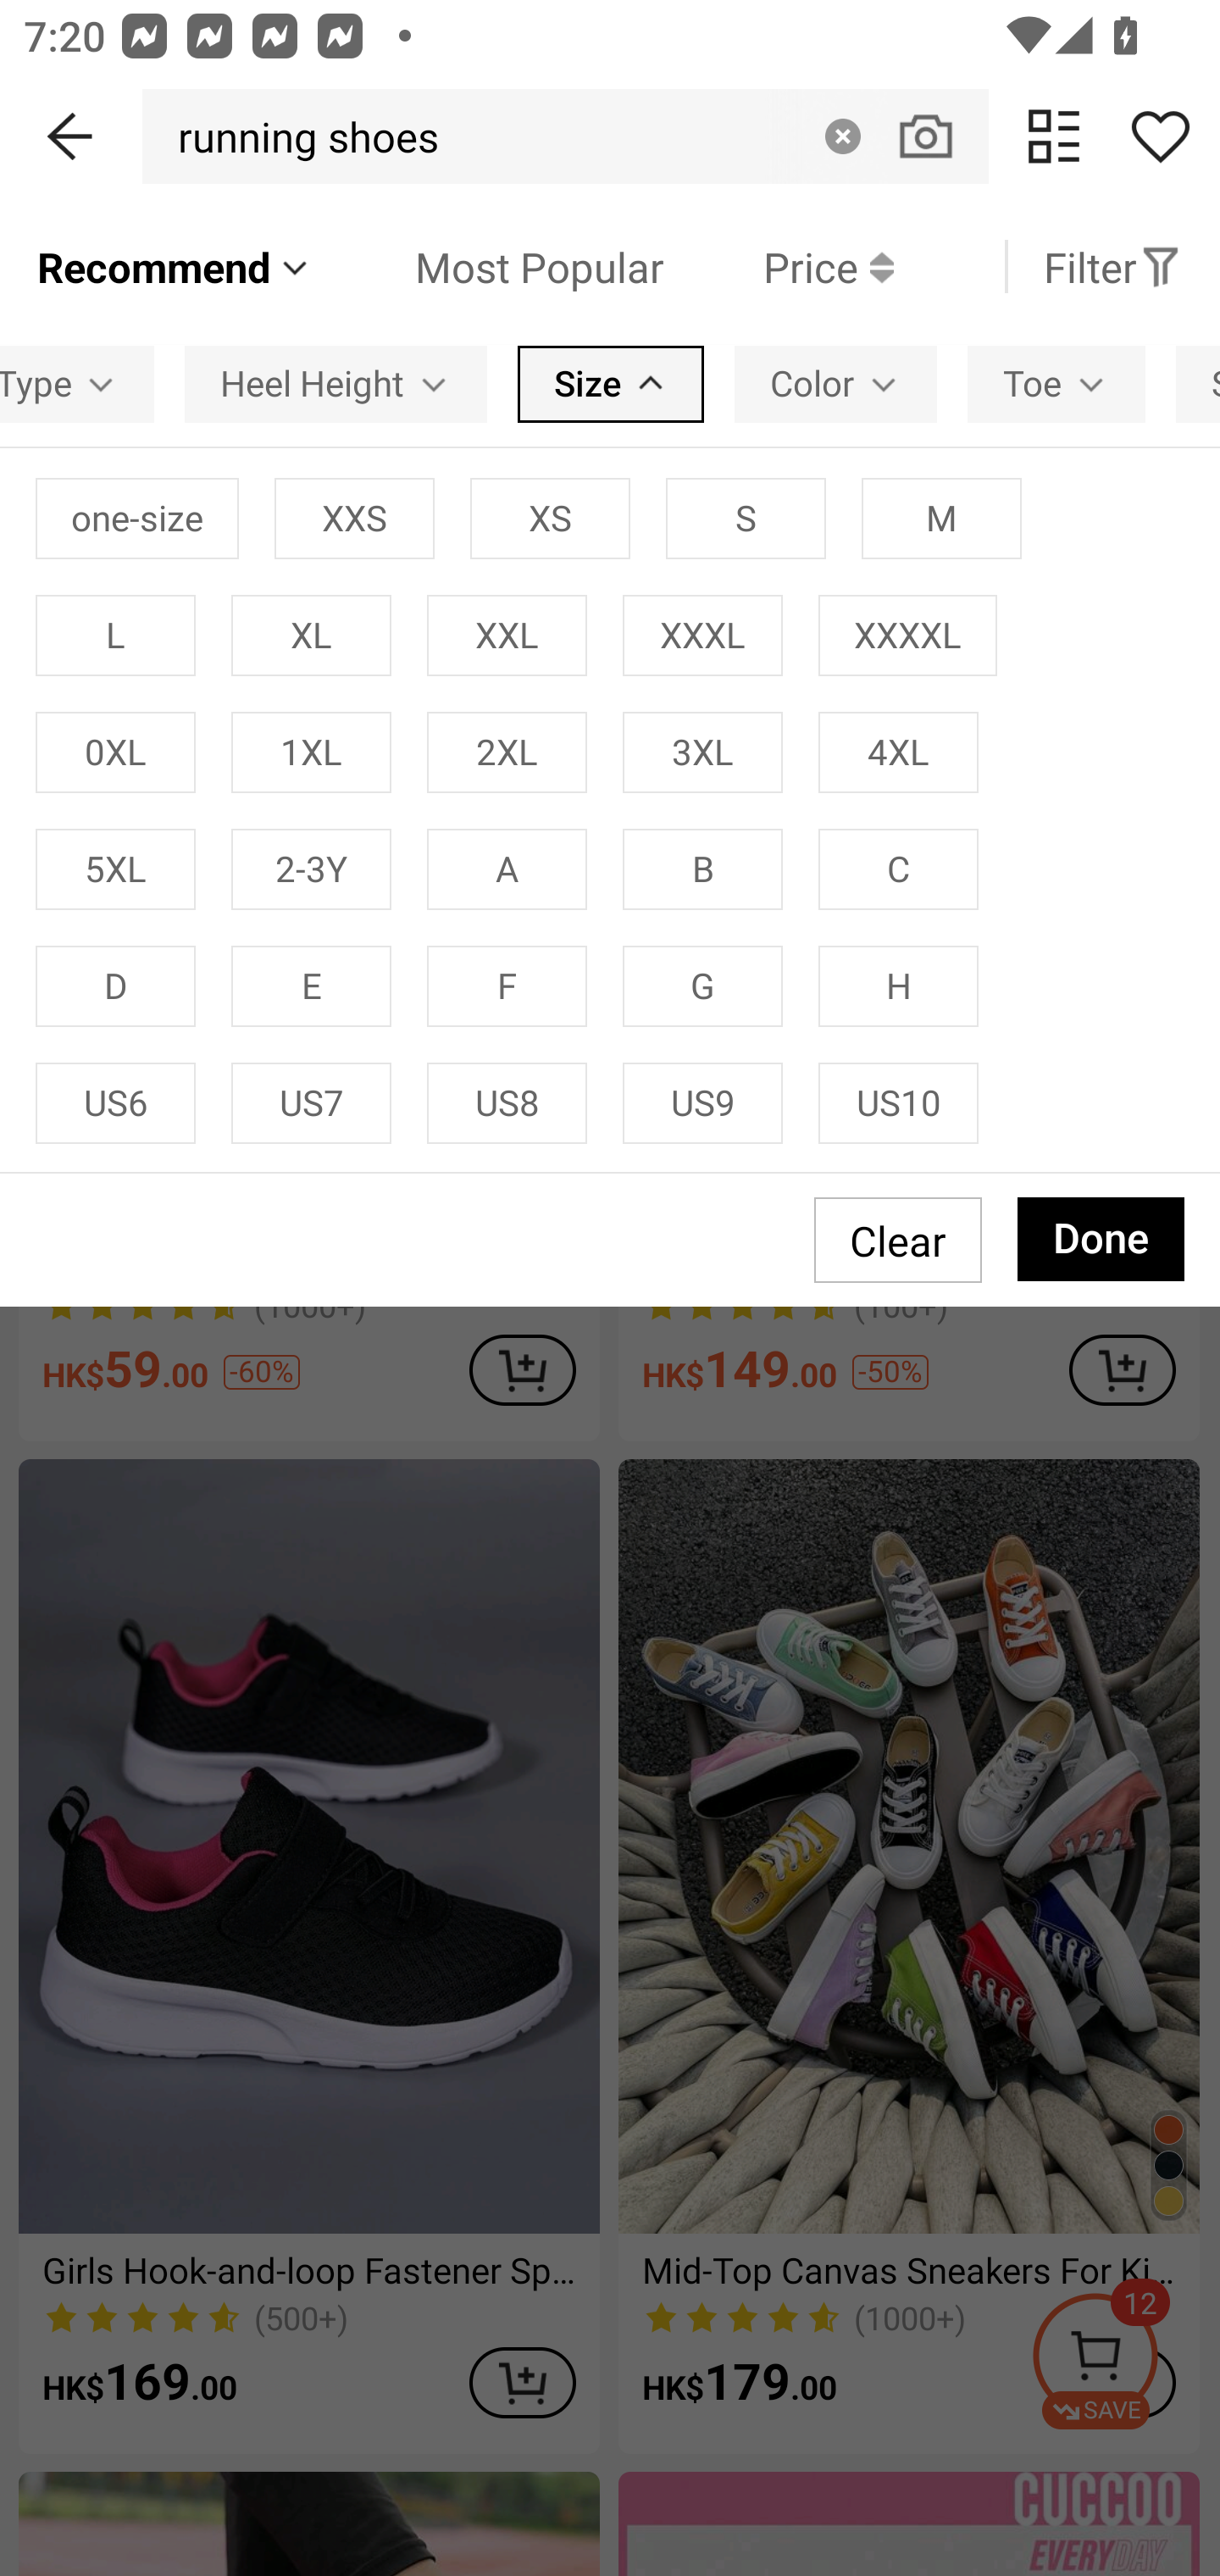 Image resolution: width=1220 pixels, height=2576 pixels. I want to click on Type, so click(76, 383).